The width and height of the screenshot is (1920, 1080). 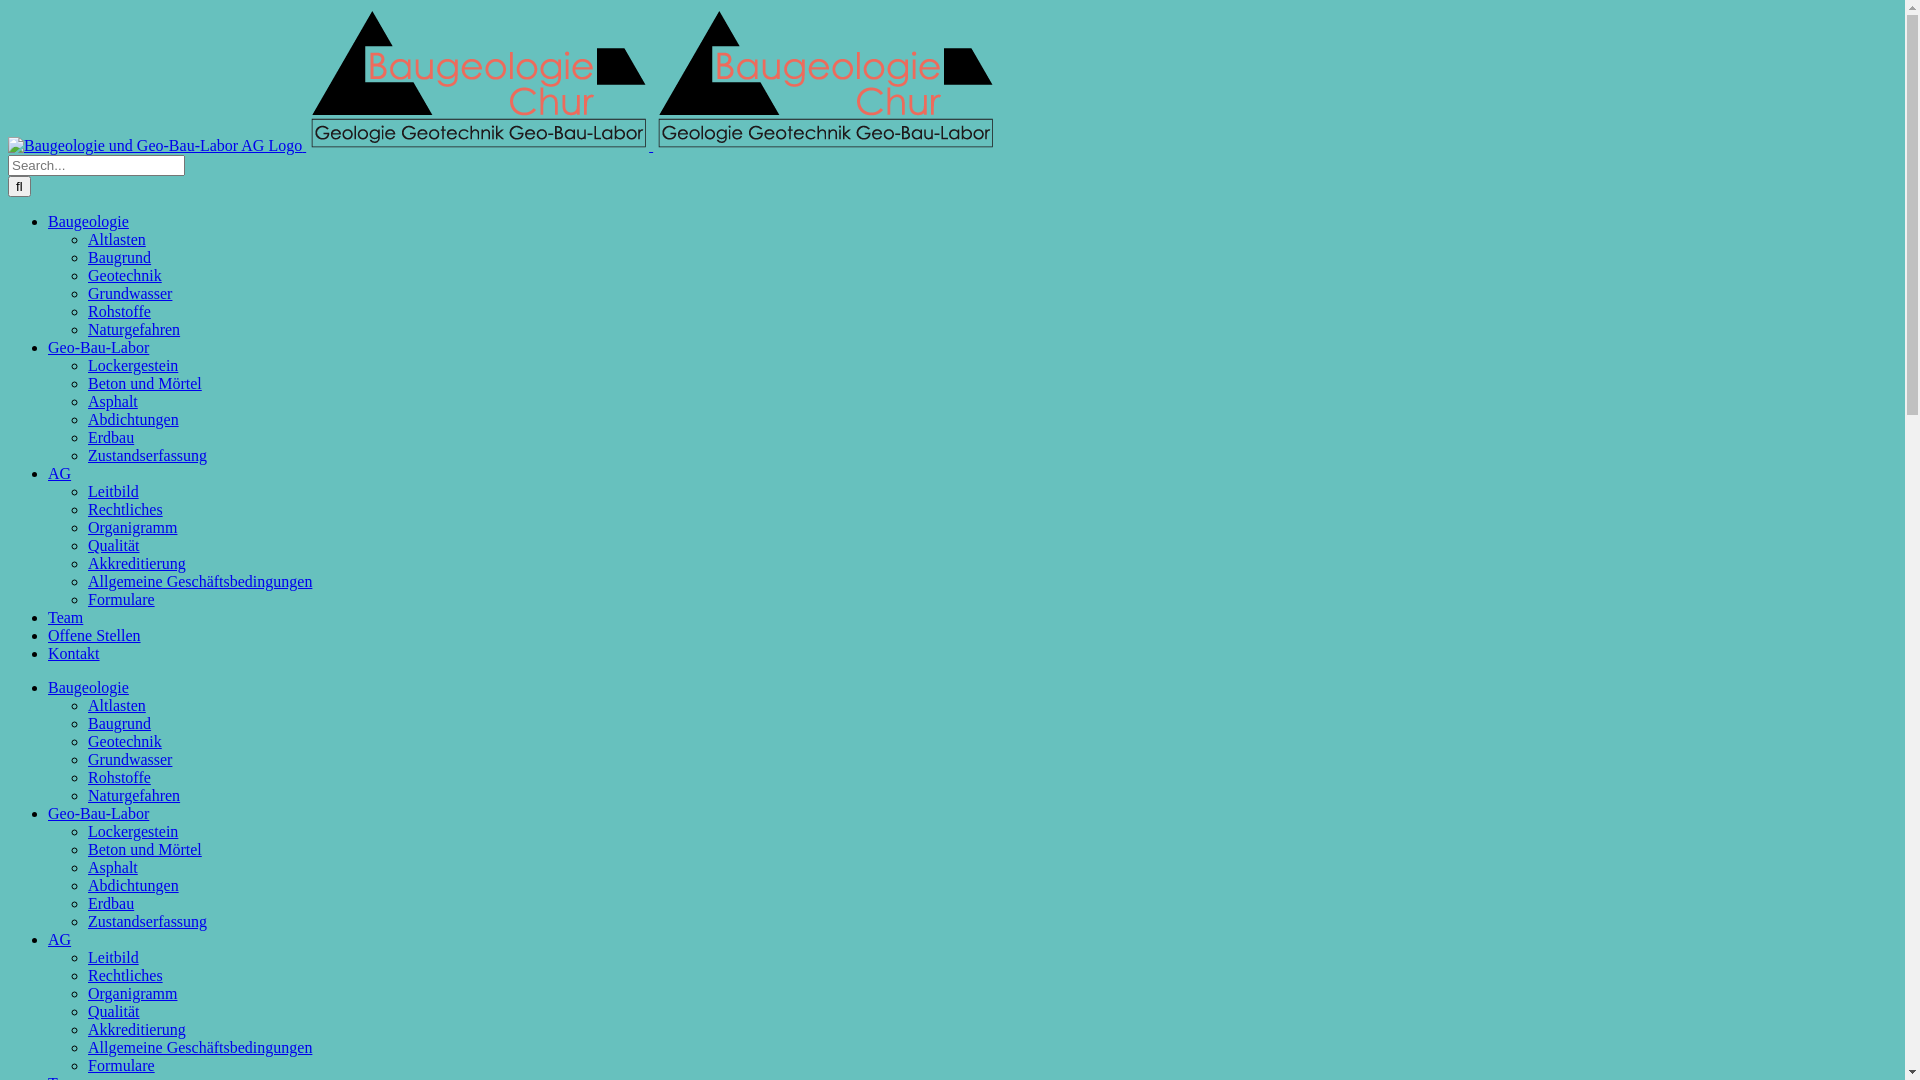 I want to click on Skip to content, so click(x=8, y=8).